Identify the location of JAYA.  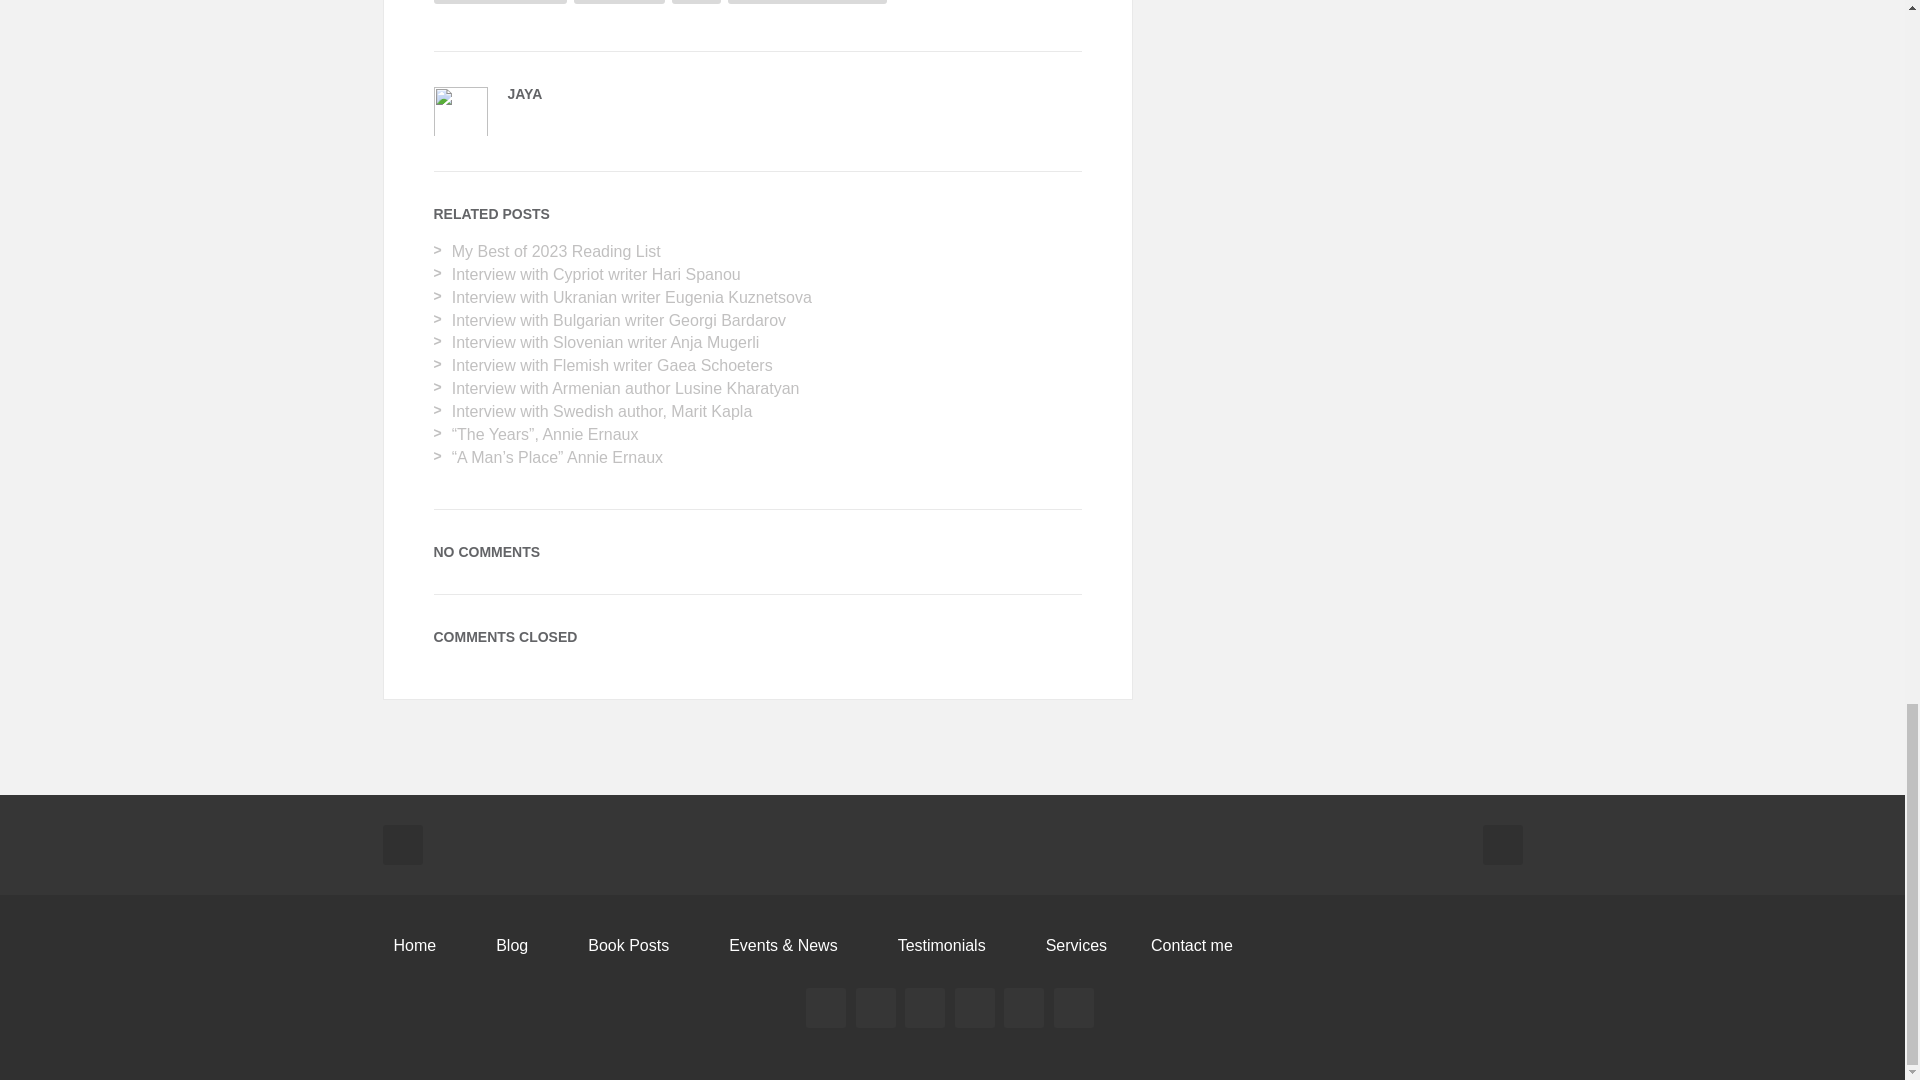
(526, 94).